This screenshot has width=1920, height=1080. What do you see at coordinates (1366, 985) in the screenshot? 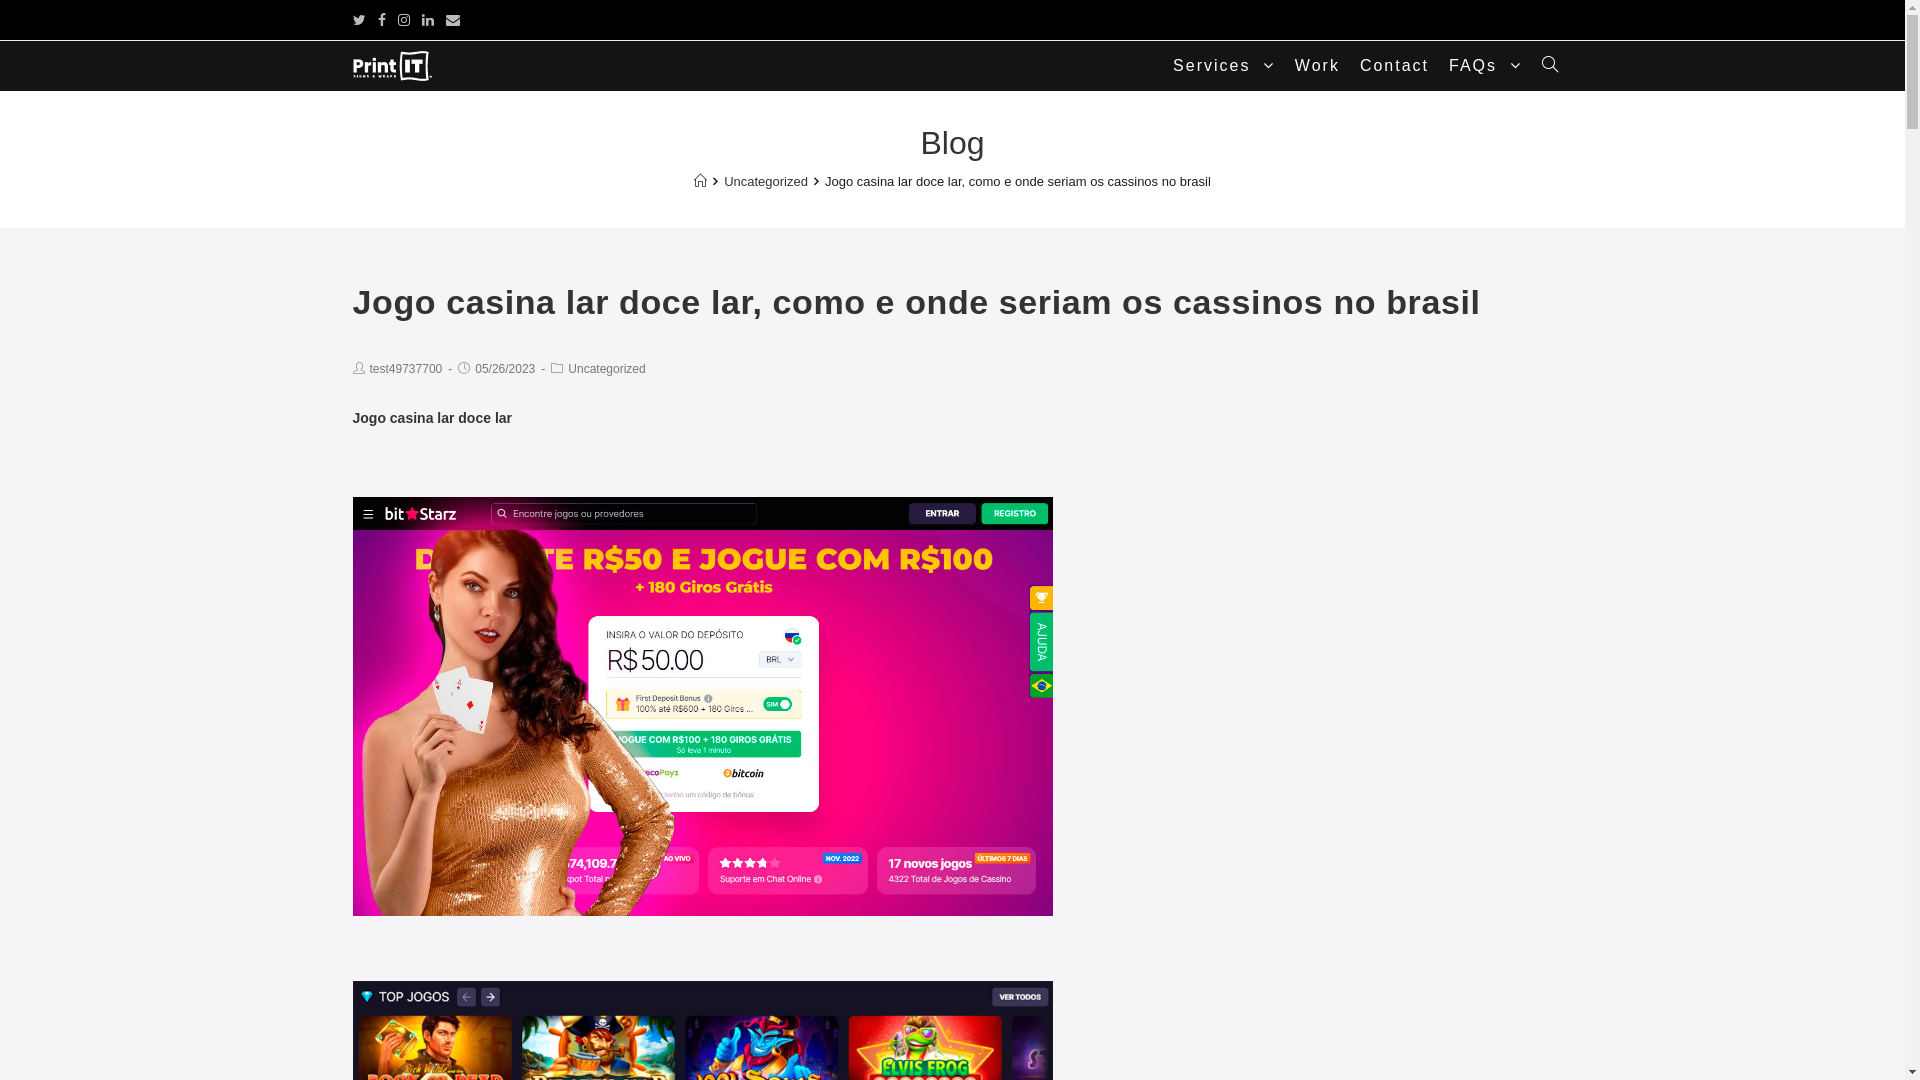
I see `Stickers` at bounding box center [1366, 985].